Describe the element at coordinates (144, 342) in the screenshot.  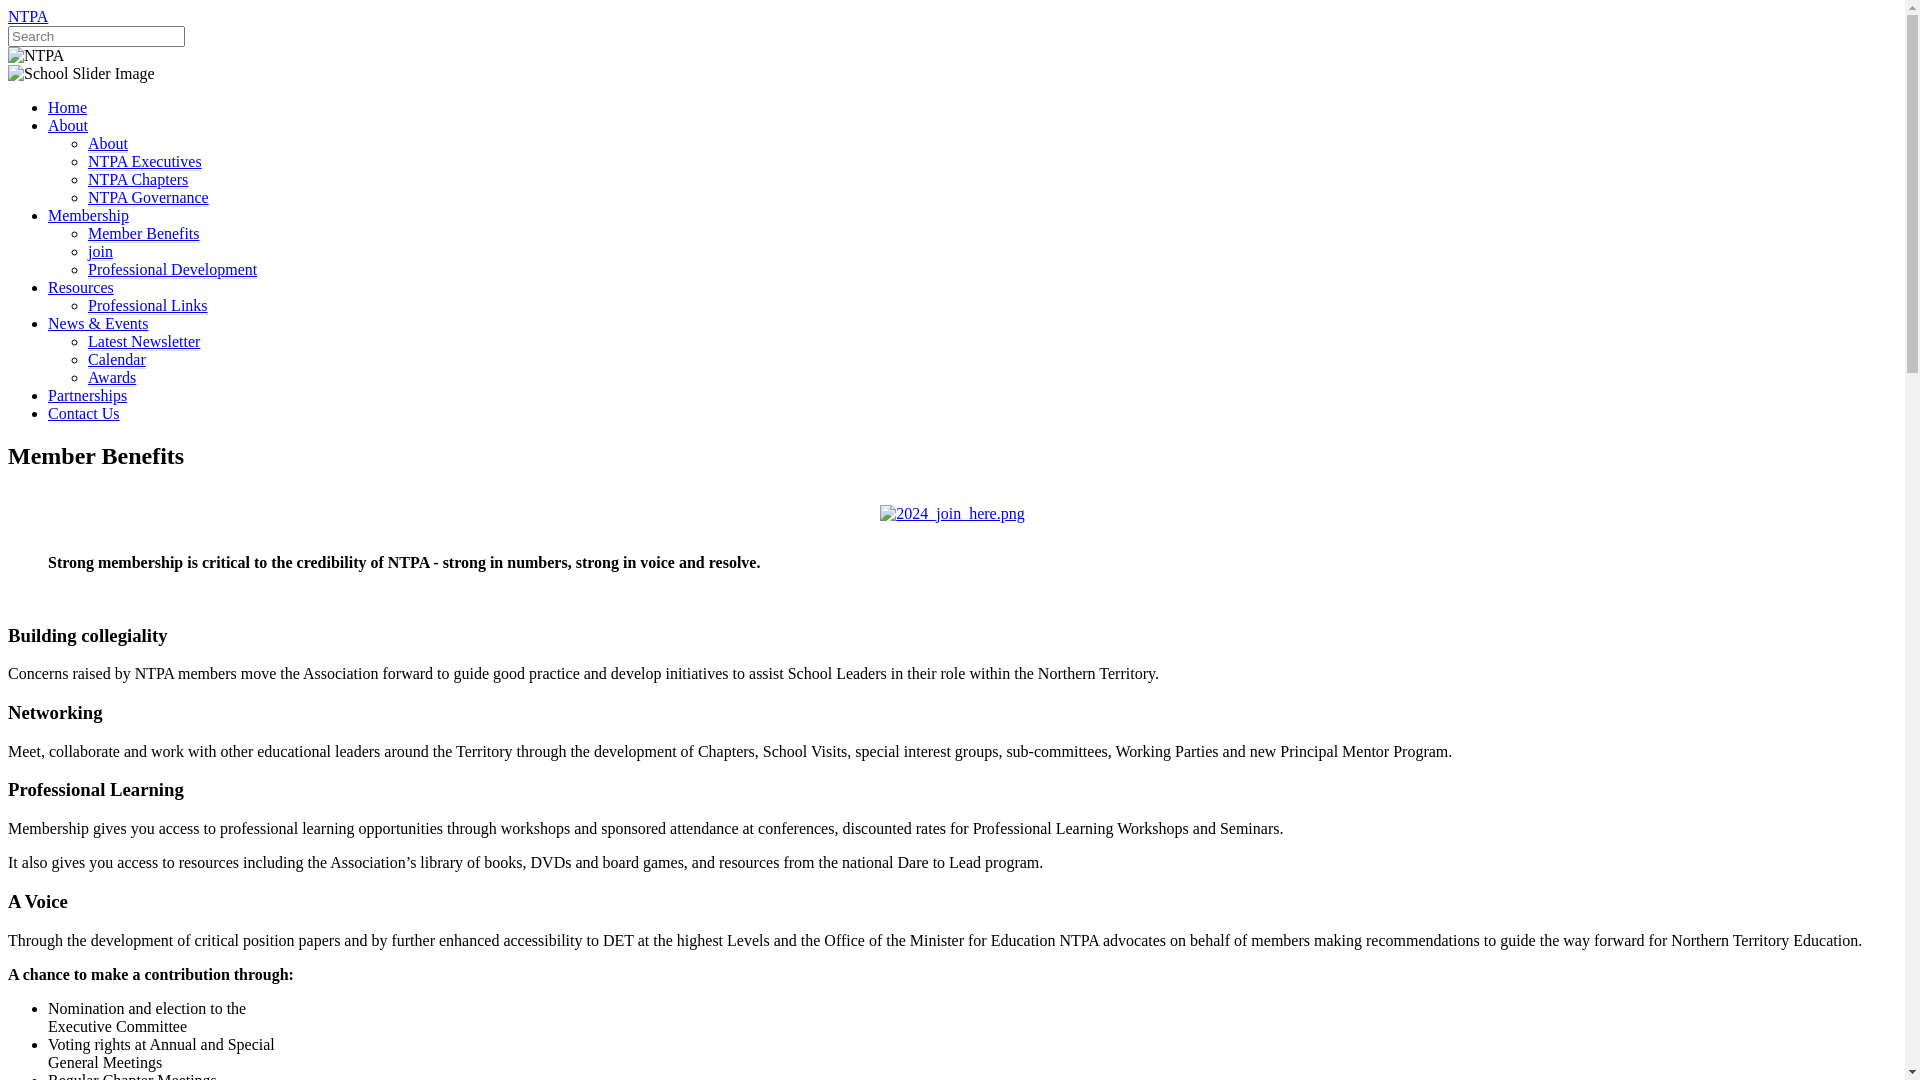
I see `Latest Newsletter` at that location.